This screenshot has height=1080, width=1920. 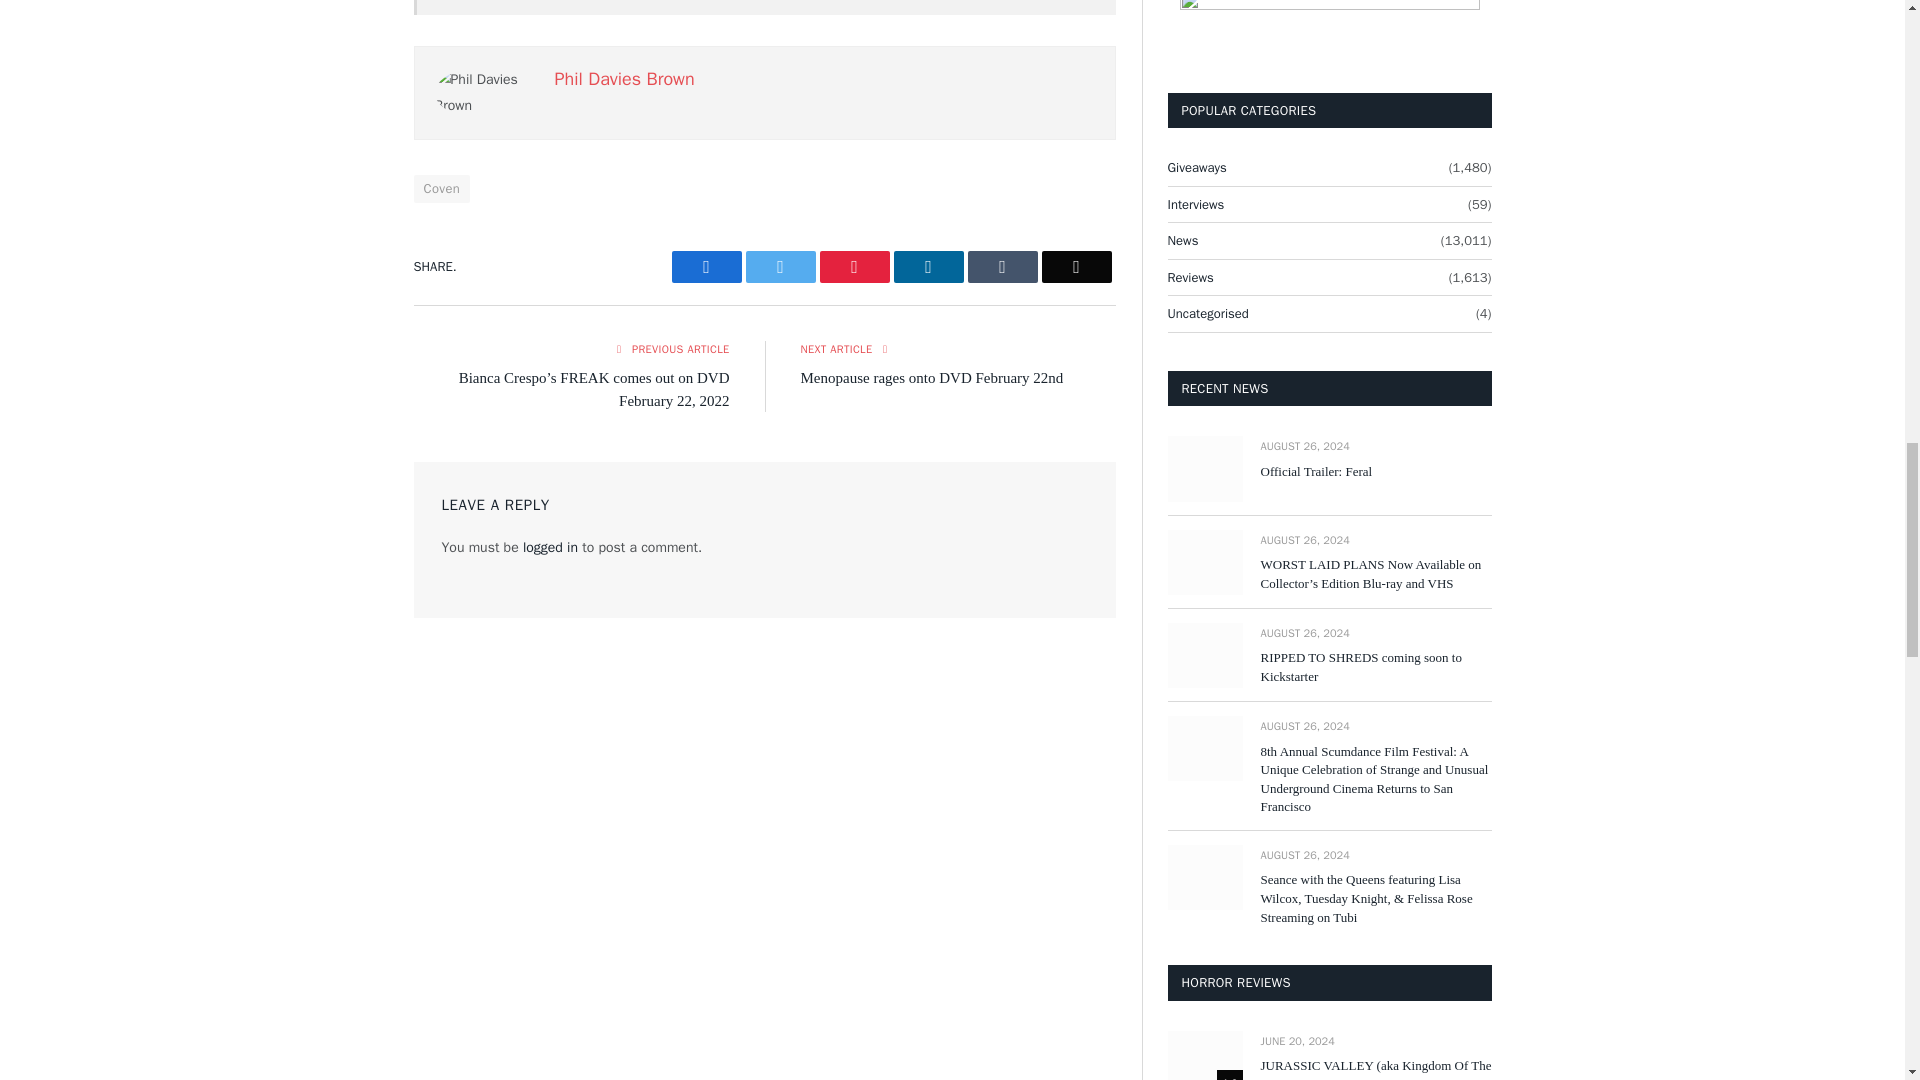 I want to click on Share via Email, so click(x=1076, y=266).